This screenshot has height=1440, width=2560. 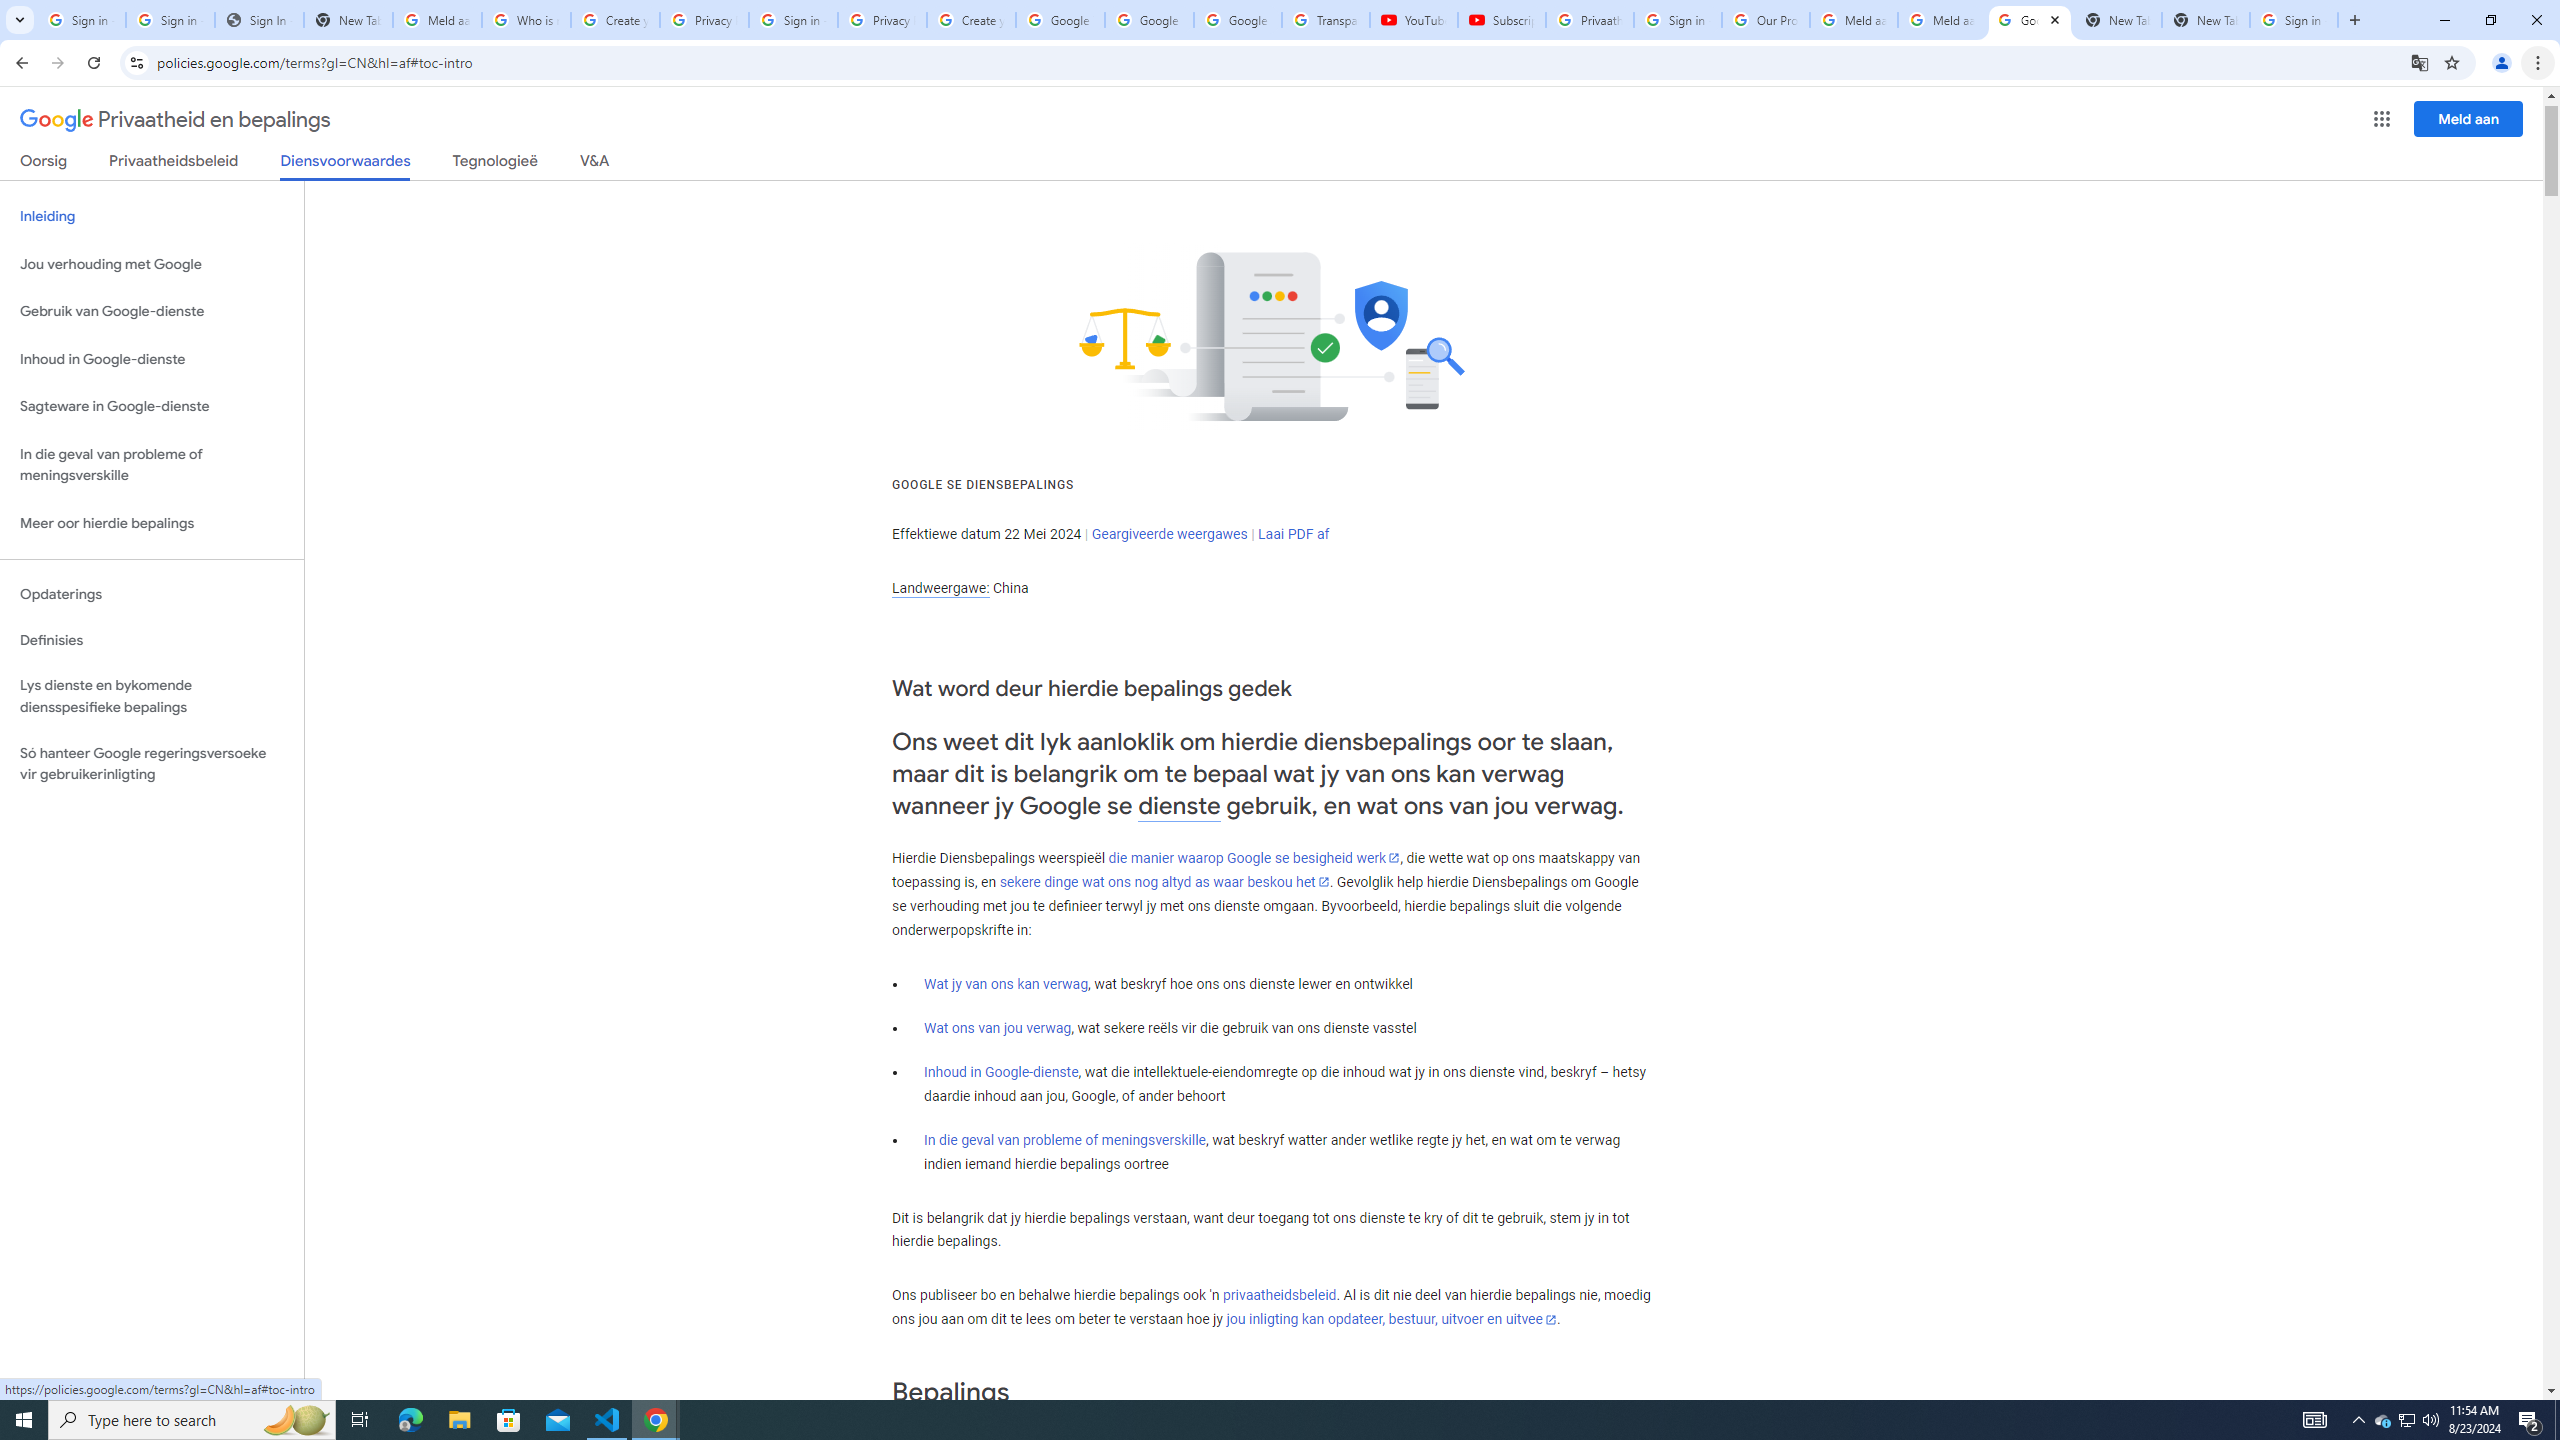 What do you see at coordinates (1180, 806) in the screenshot?
I see `dienste` at bounding box center [1180, 806].